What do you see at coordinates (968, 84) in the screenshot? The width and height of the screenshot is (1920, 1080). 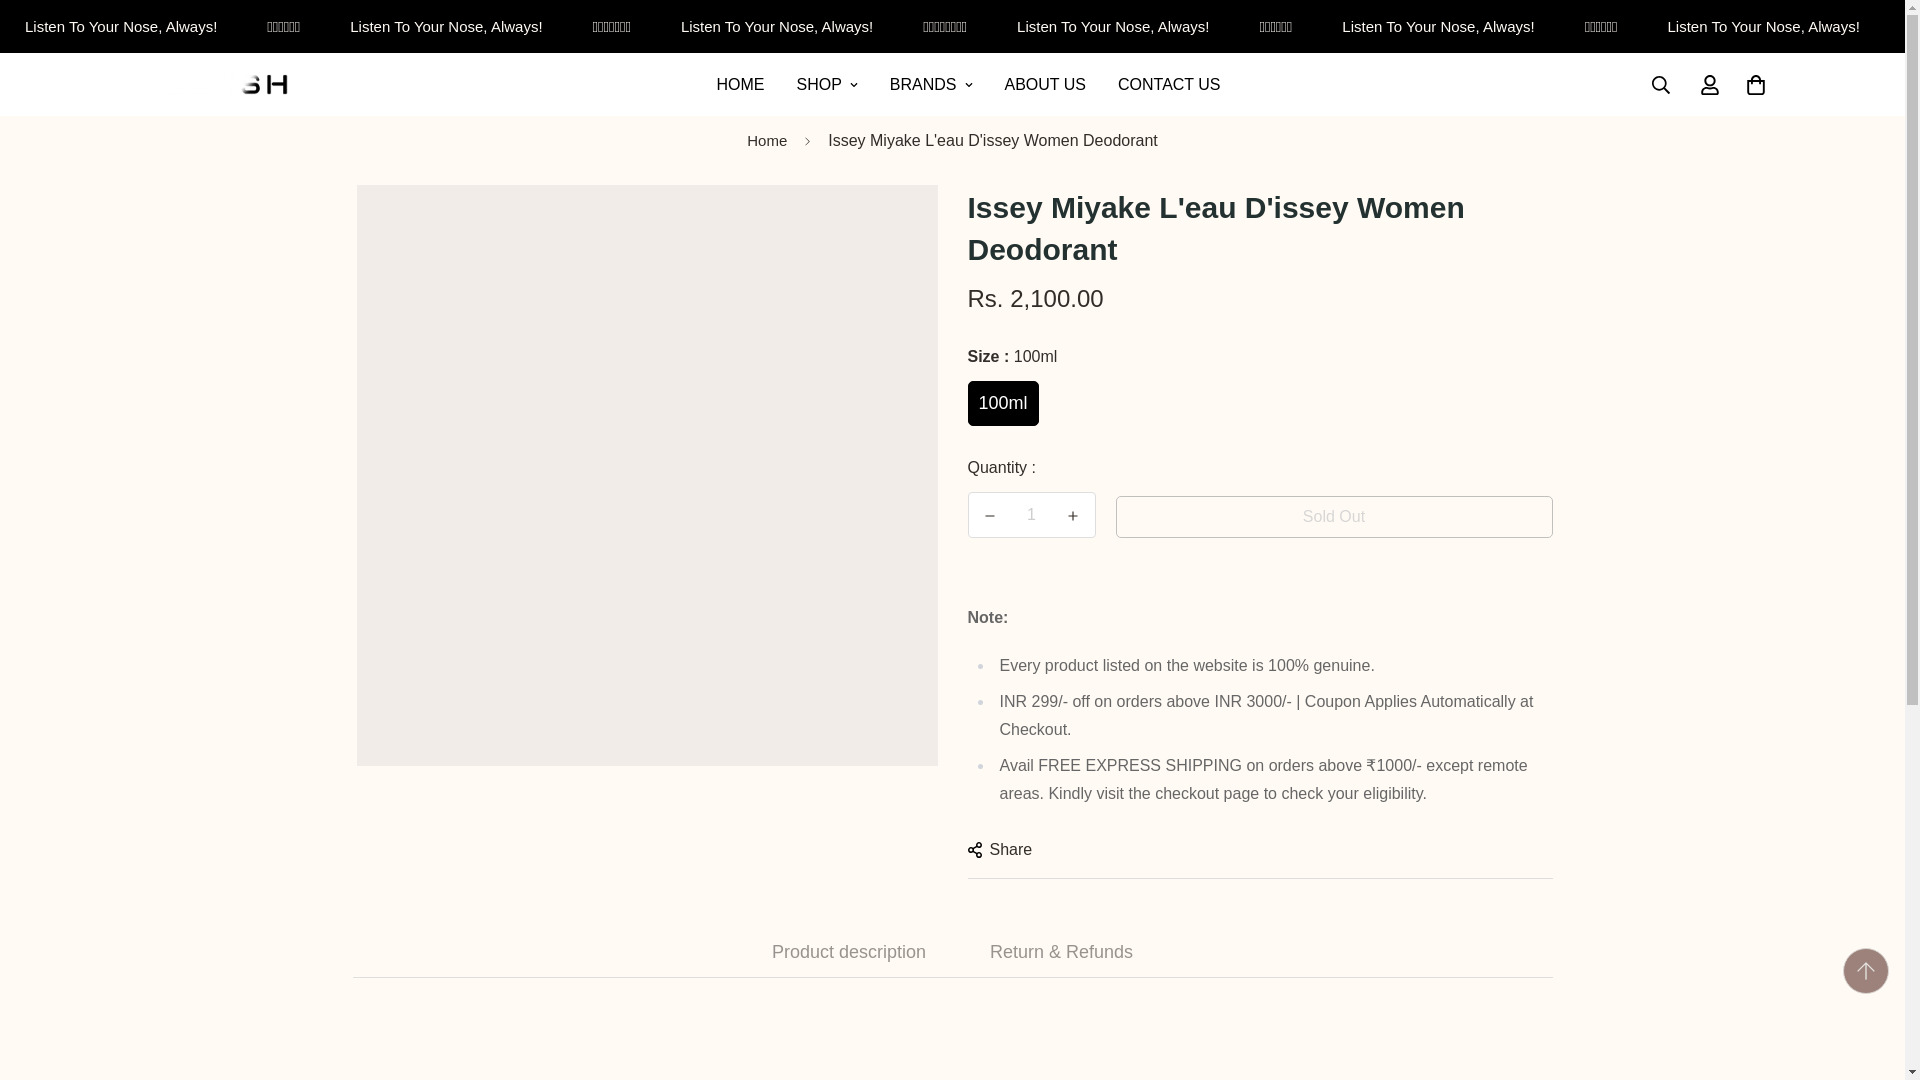 I see `BRANDS` at bounding box center [968, 84].